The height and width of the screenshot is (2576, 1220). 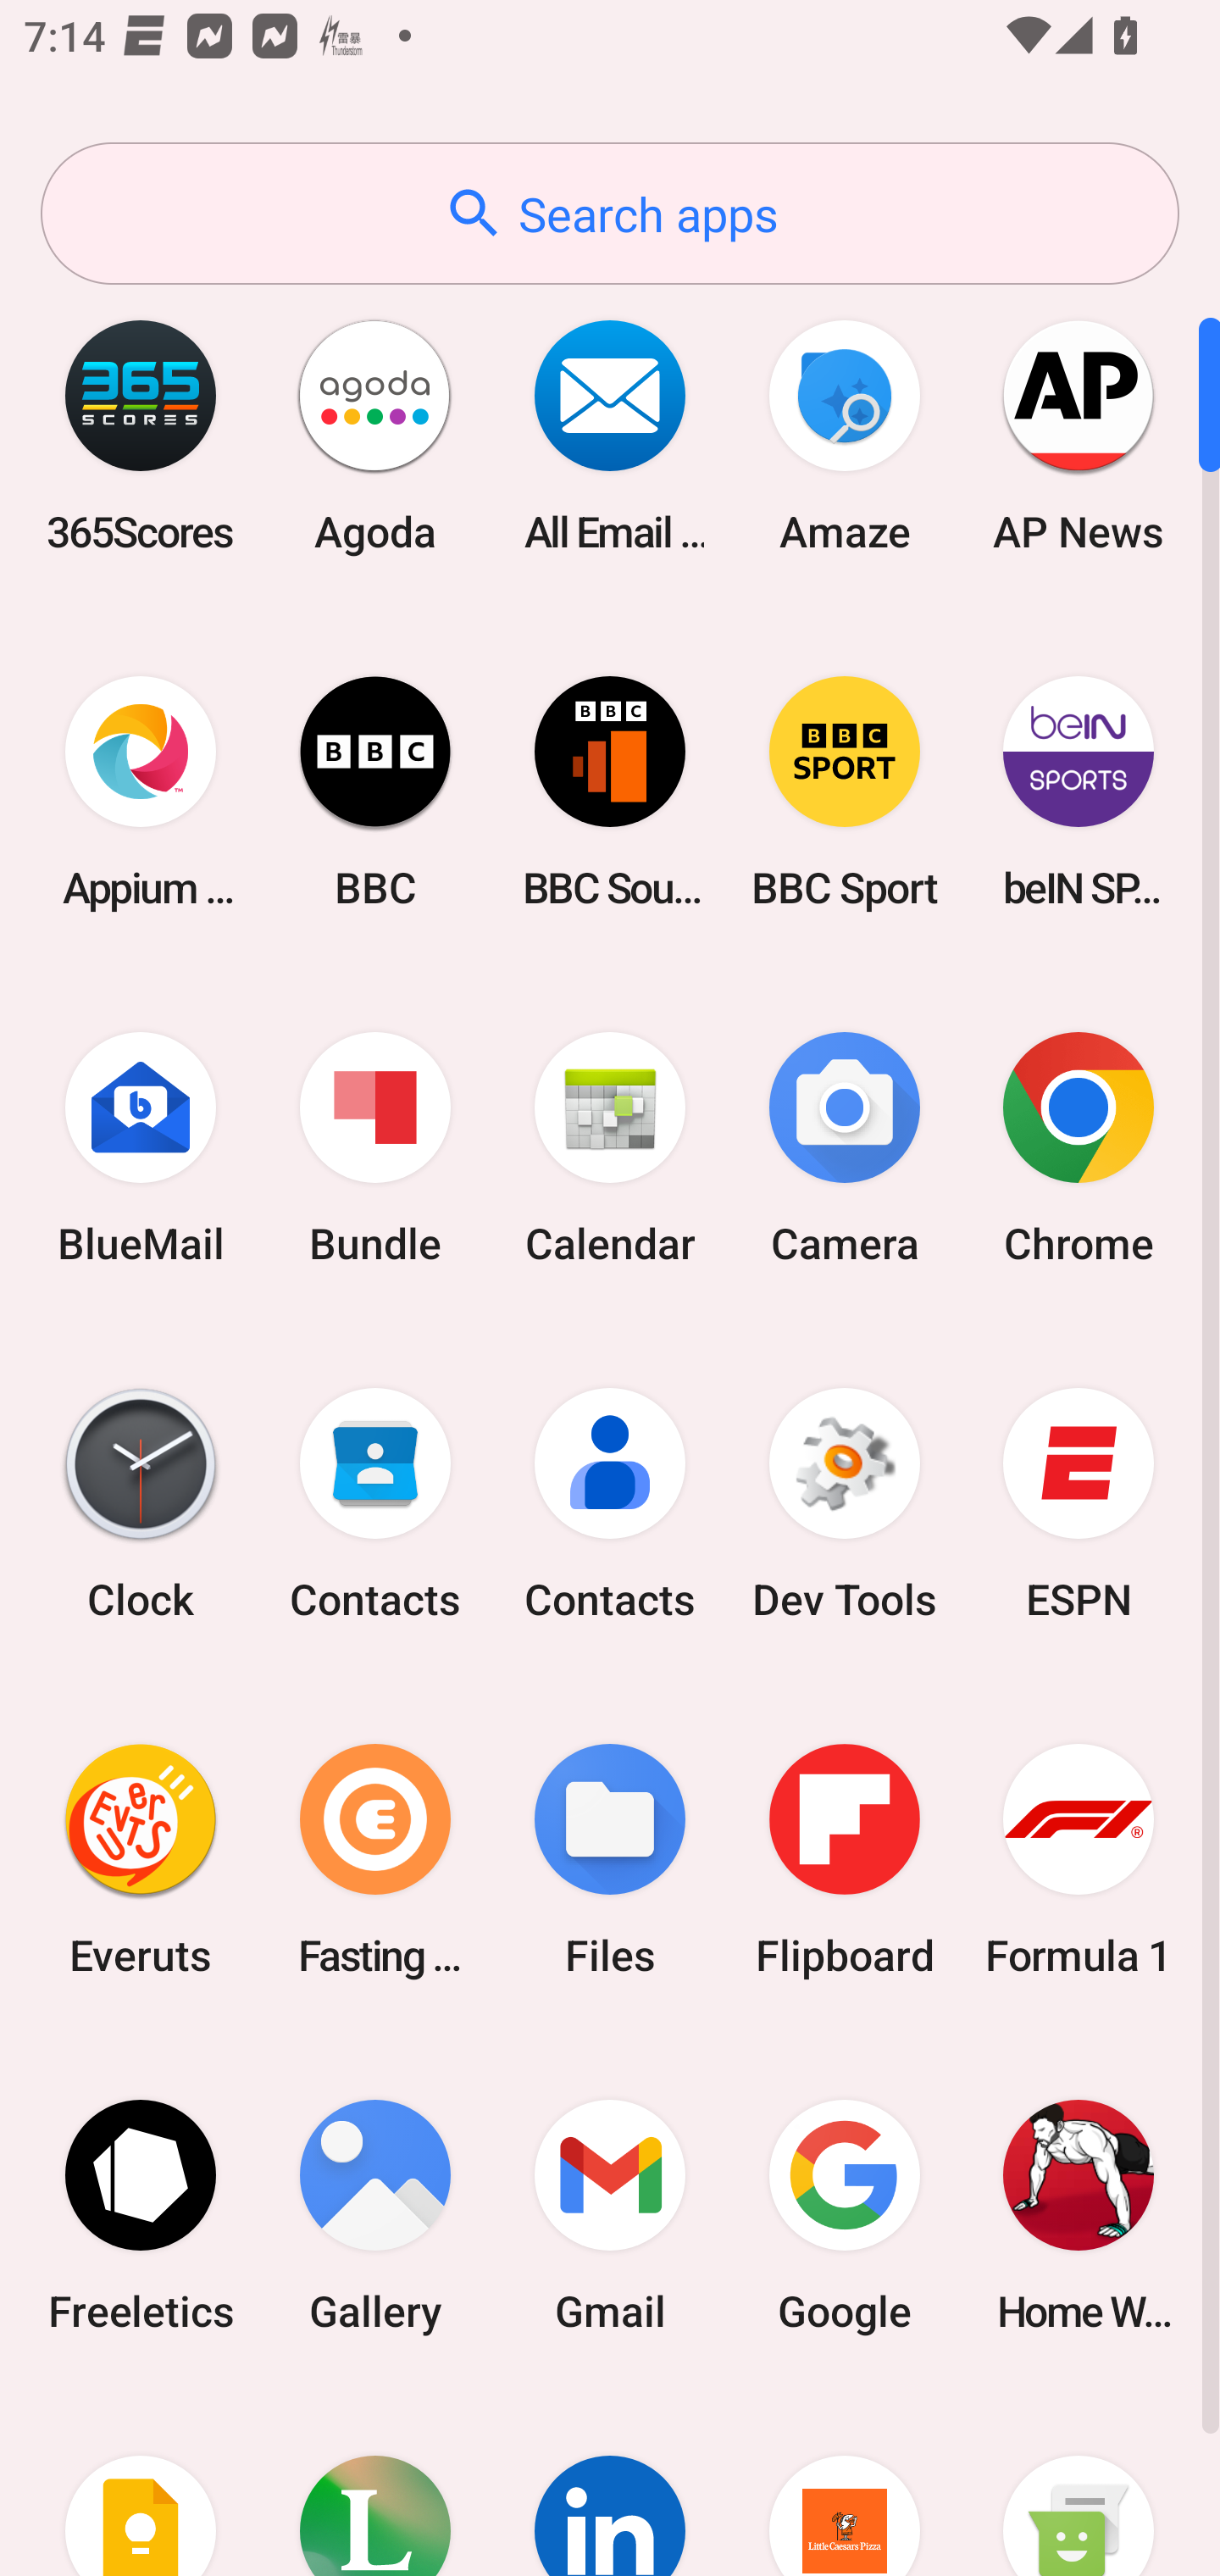 I want to click on All Email Connect, so click(x=610, y=436).